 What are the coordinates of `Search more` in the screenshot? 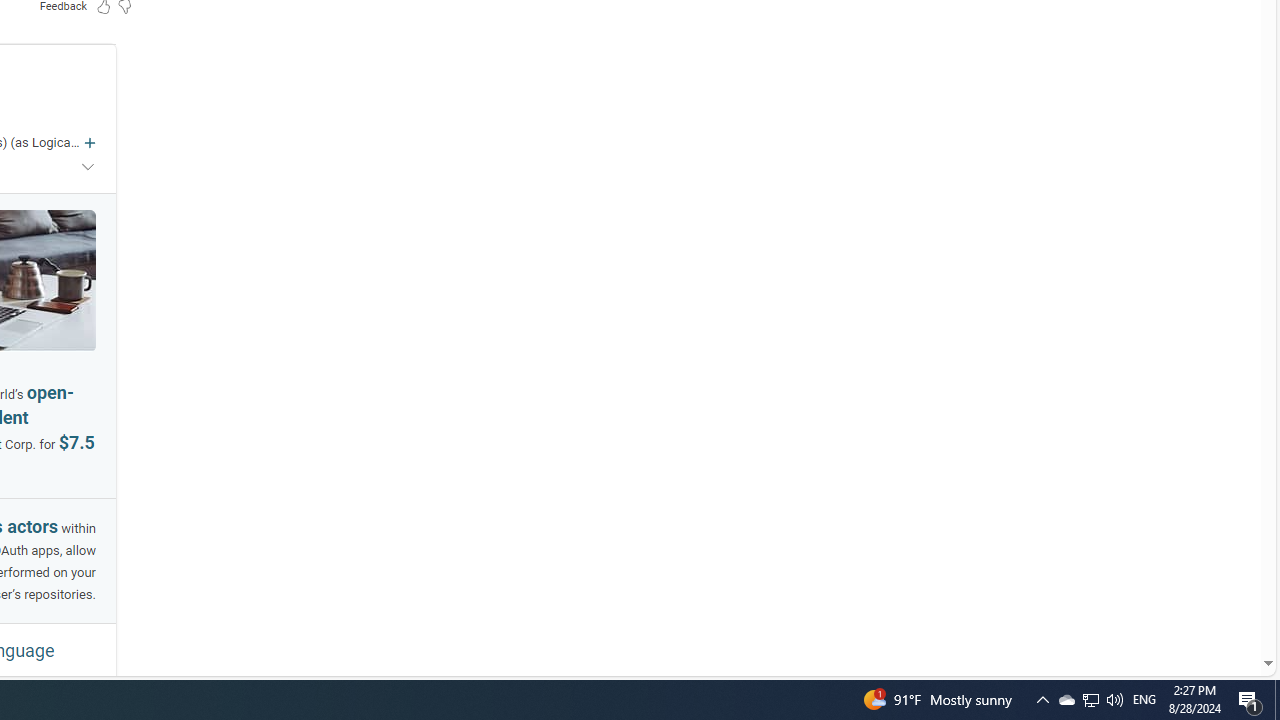 It's located at (1222, 604).